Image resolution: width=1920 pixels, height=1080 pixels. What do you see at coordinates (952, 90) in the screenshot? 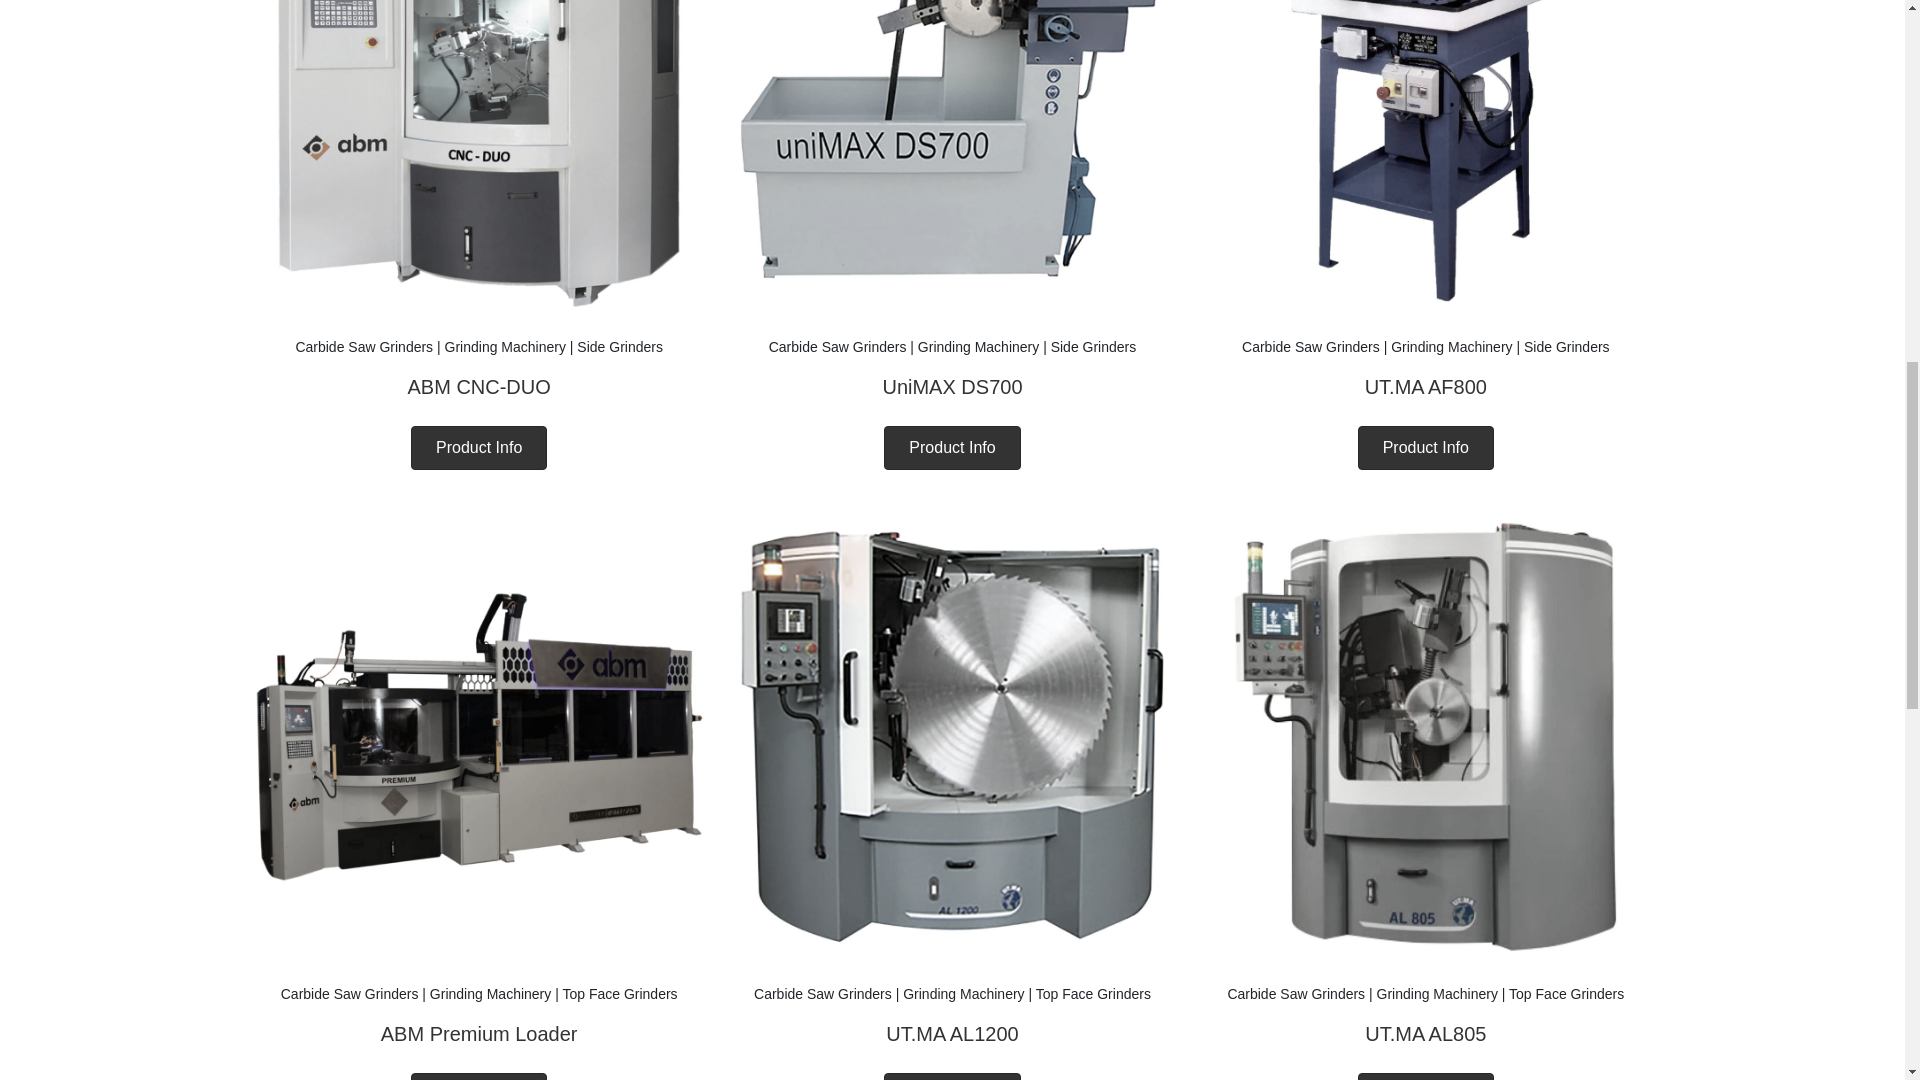
I see `UniMAX DS700` at bounding box center [952, 90].